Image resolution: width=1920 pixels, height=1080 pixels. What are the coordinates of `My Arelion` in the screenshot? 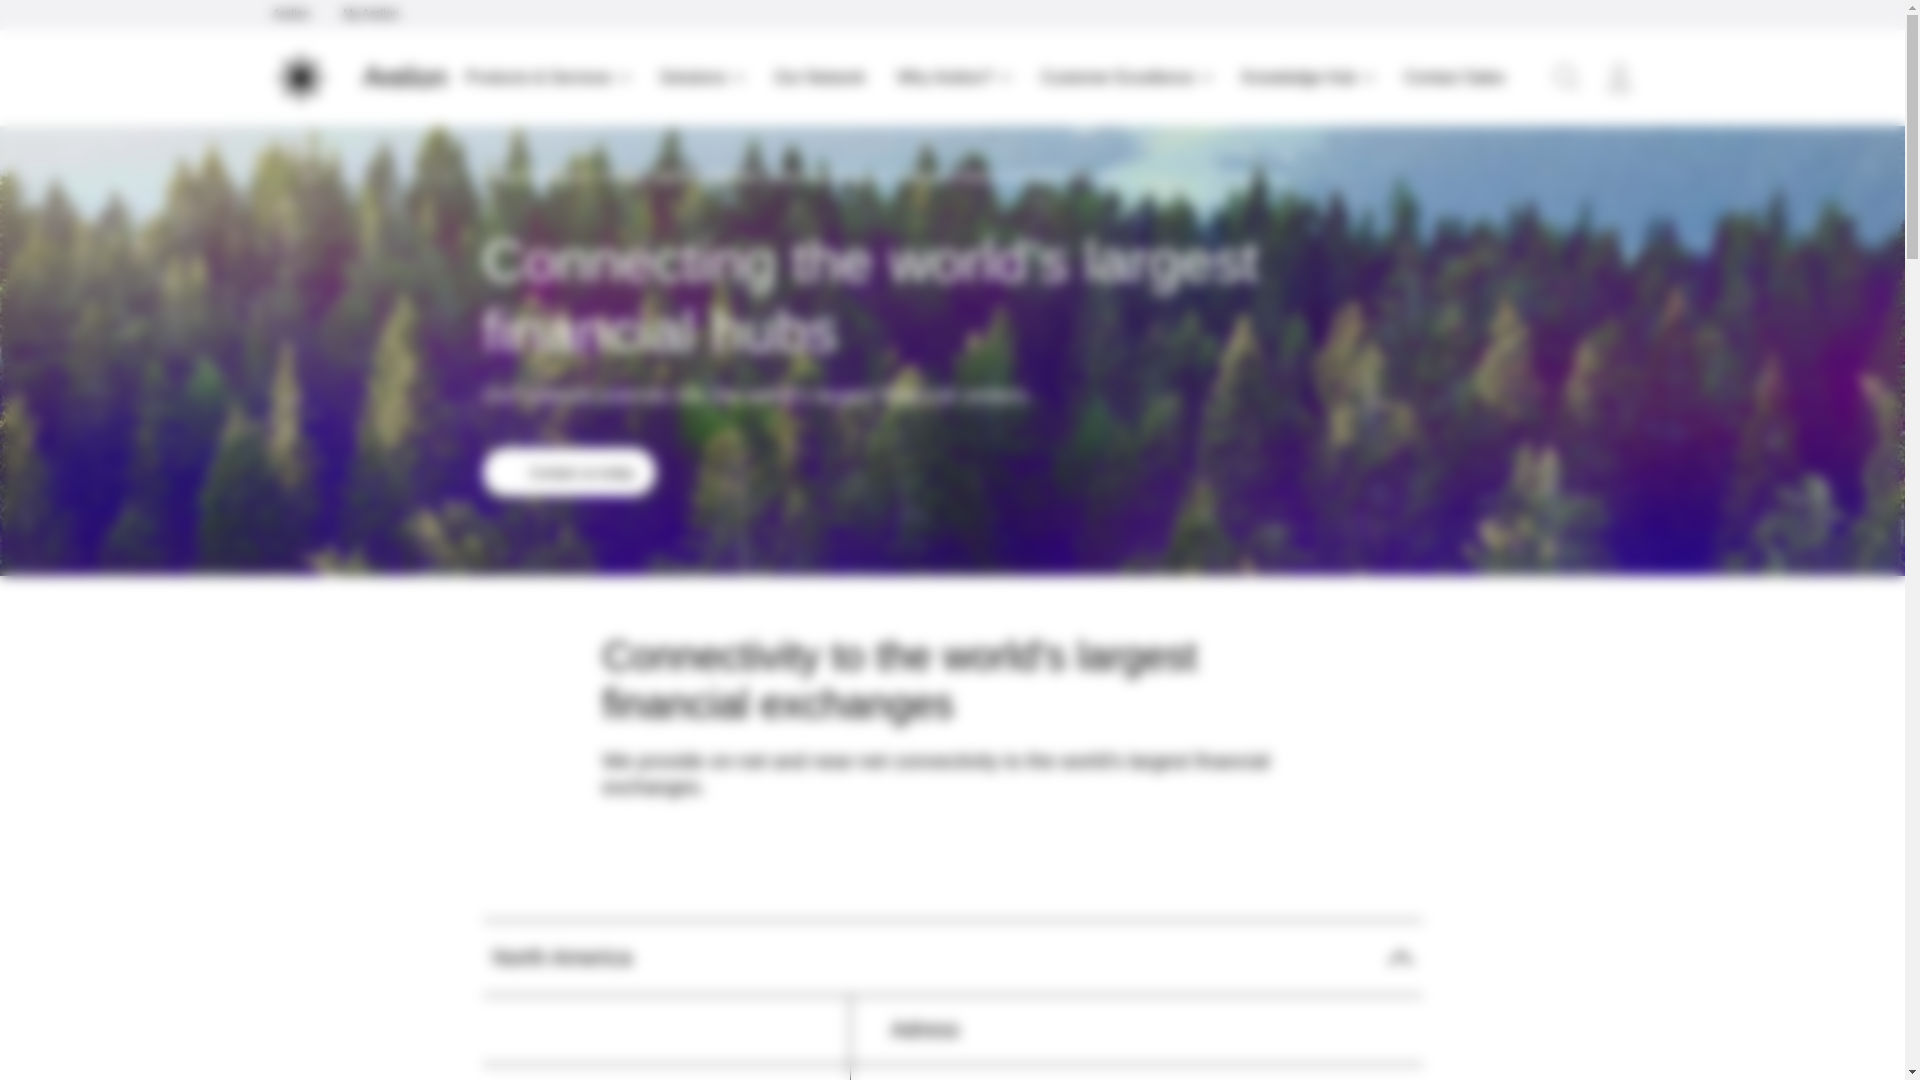 It's located at (371, 15).